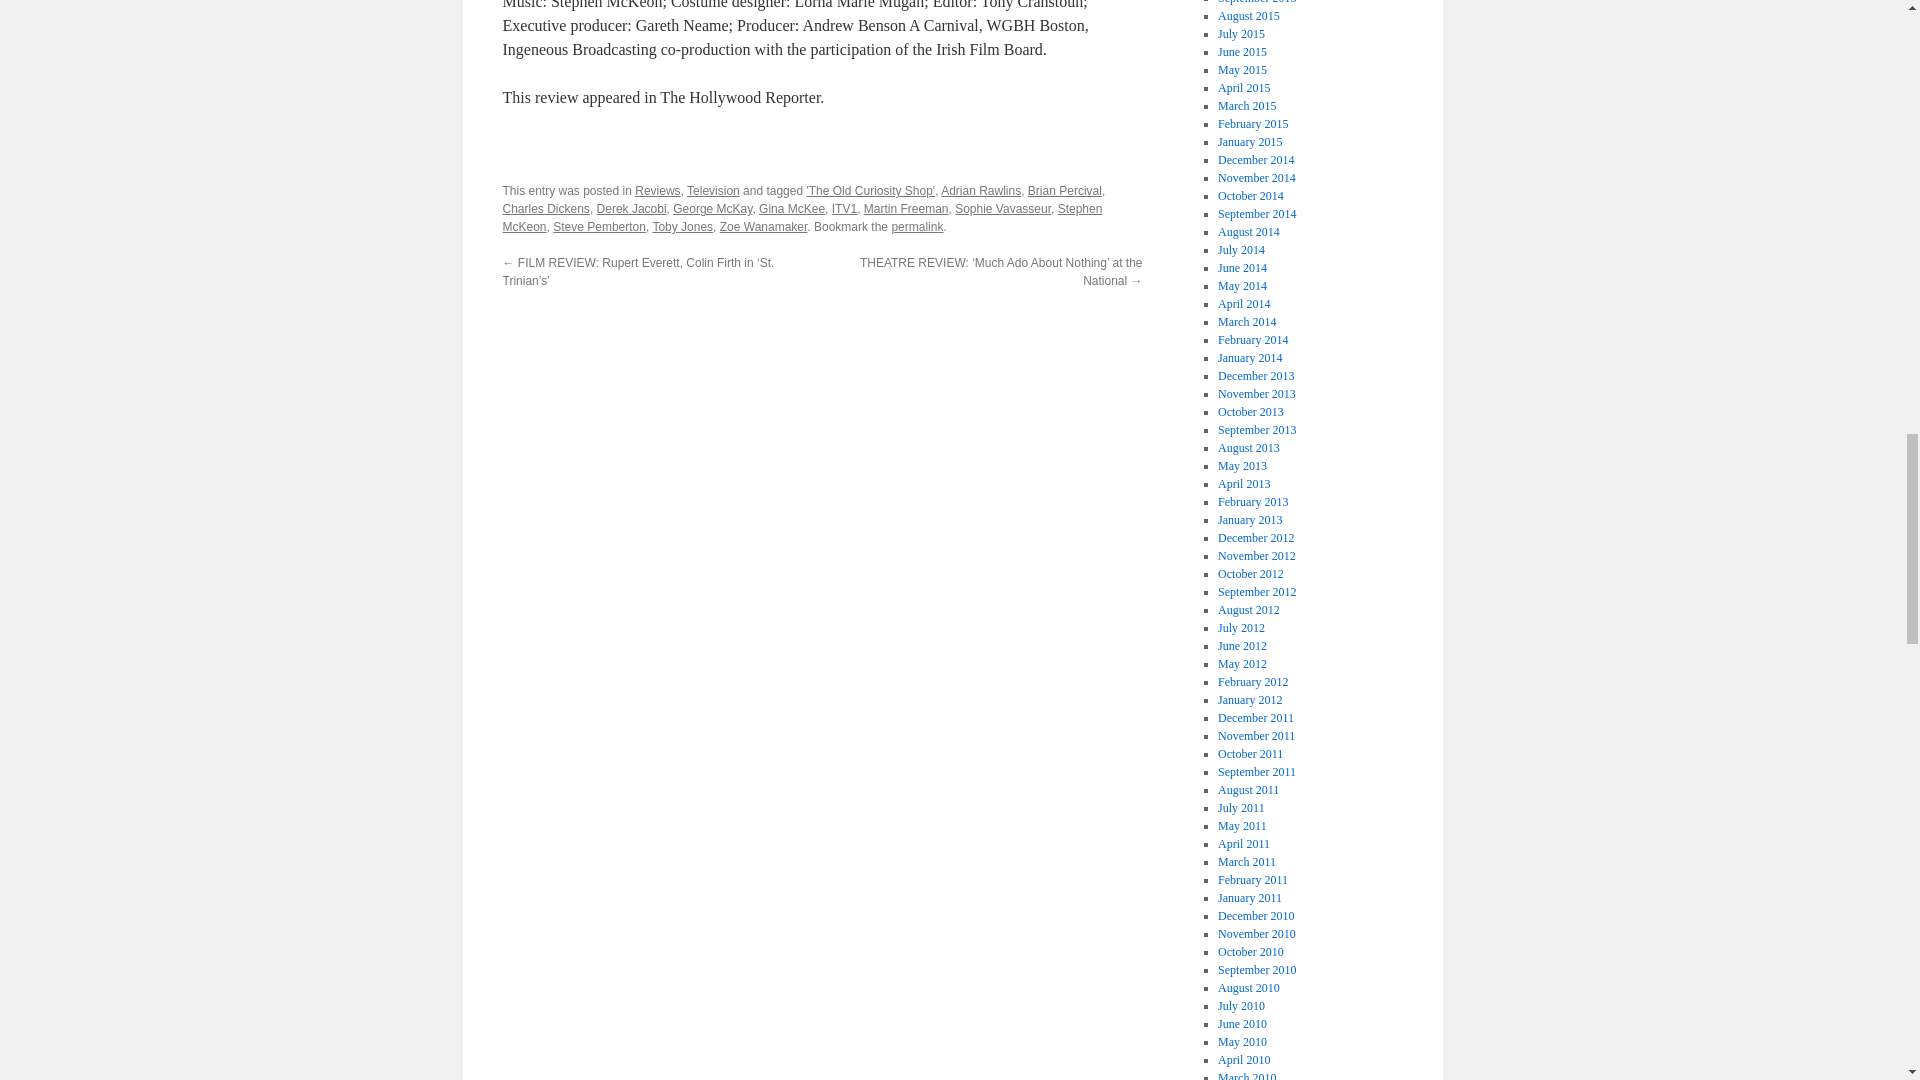 Image resolution: width=1920 pixels, height=1080 pixels. Describe the element at coordinates (870, 190) in the screenshot. I see `'The Old Curiosity Shop'` at that location.